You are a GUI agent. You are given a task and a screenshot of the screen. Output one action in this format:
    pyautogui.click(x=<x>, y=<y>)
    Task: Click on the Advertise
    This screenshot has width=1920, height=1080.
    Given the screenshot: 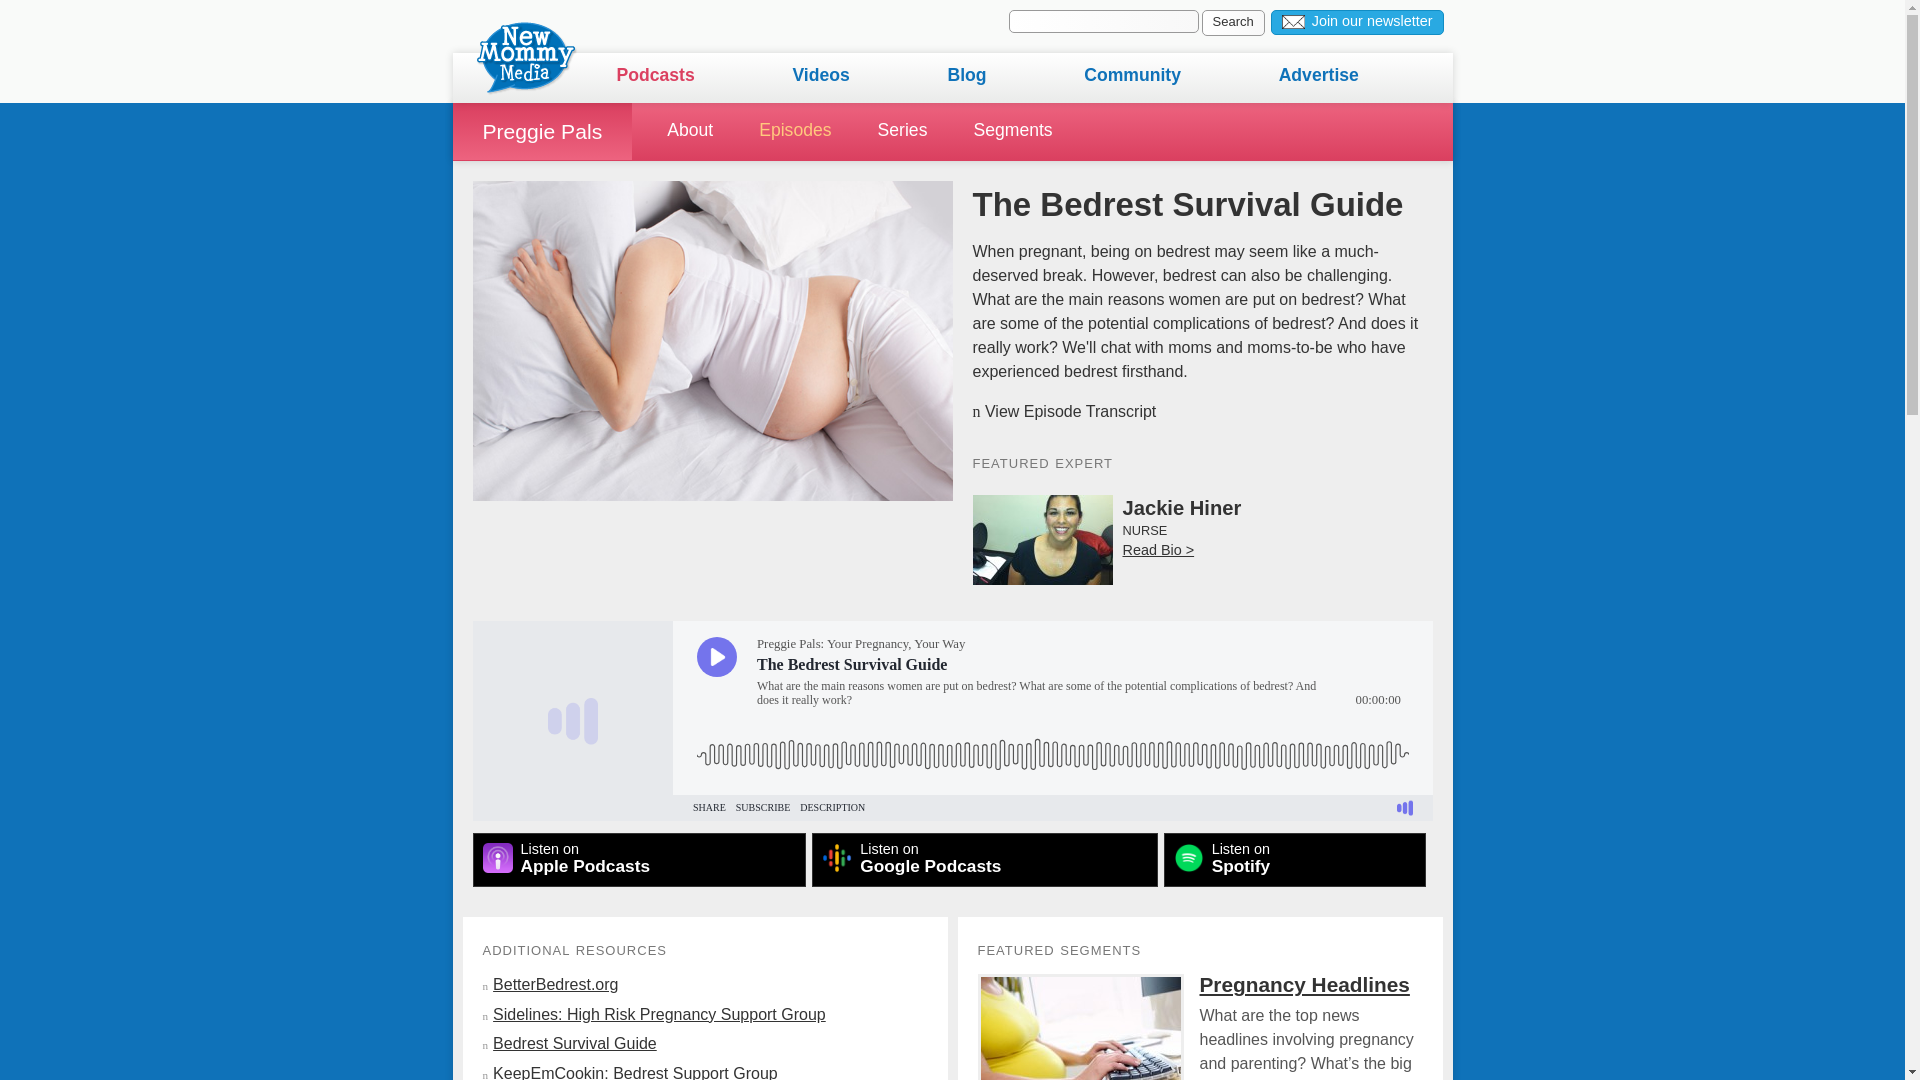 What is the action you would take?
    pyautogui.click(x=984, y=859)
    